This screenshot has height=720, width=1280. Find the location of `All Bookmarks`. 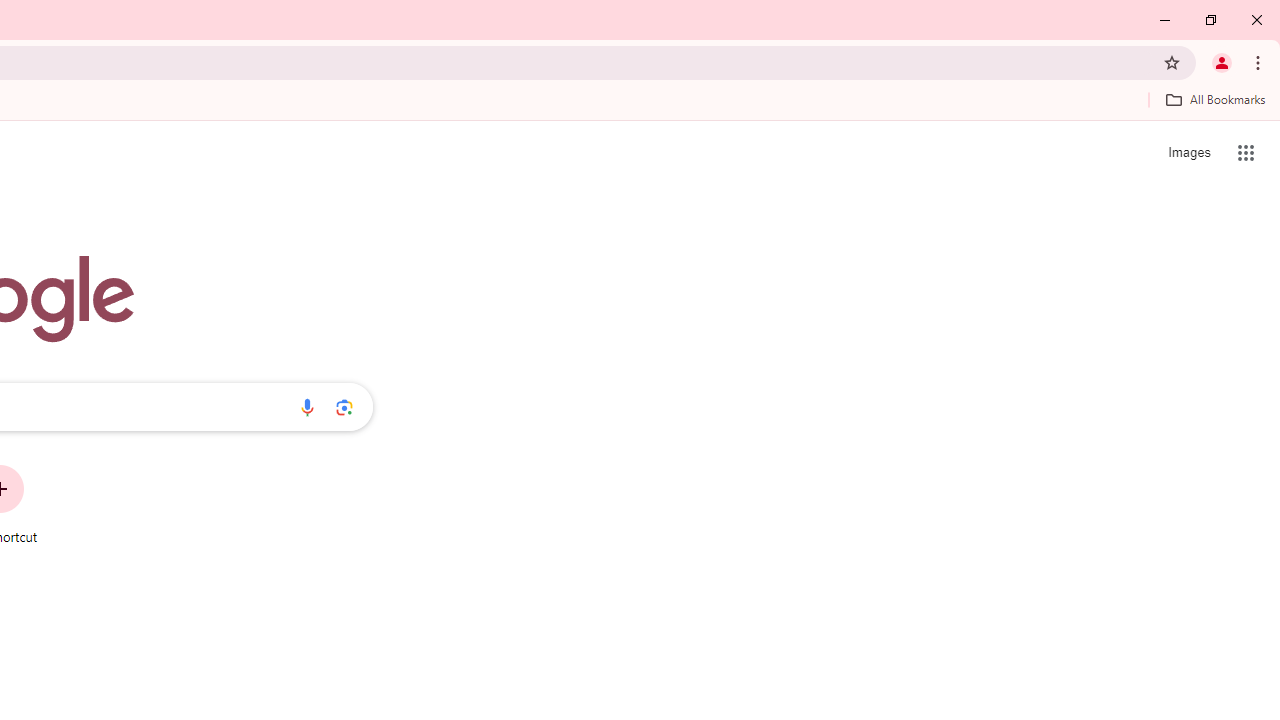

All Bookmarks is located at coordinates (1215, 99).